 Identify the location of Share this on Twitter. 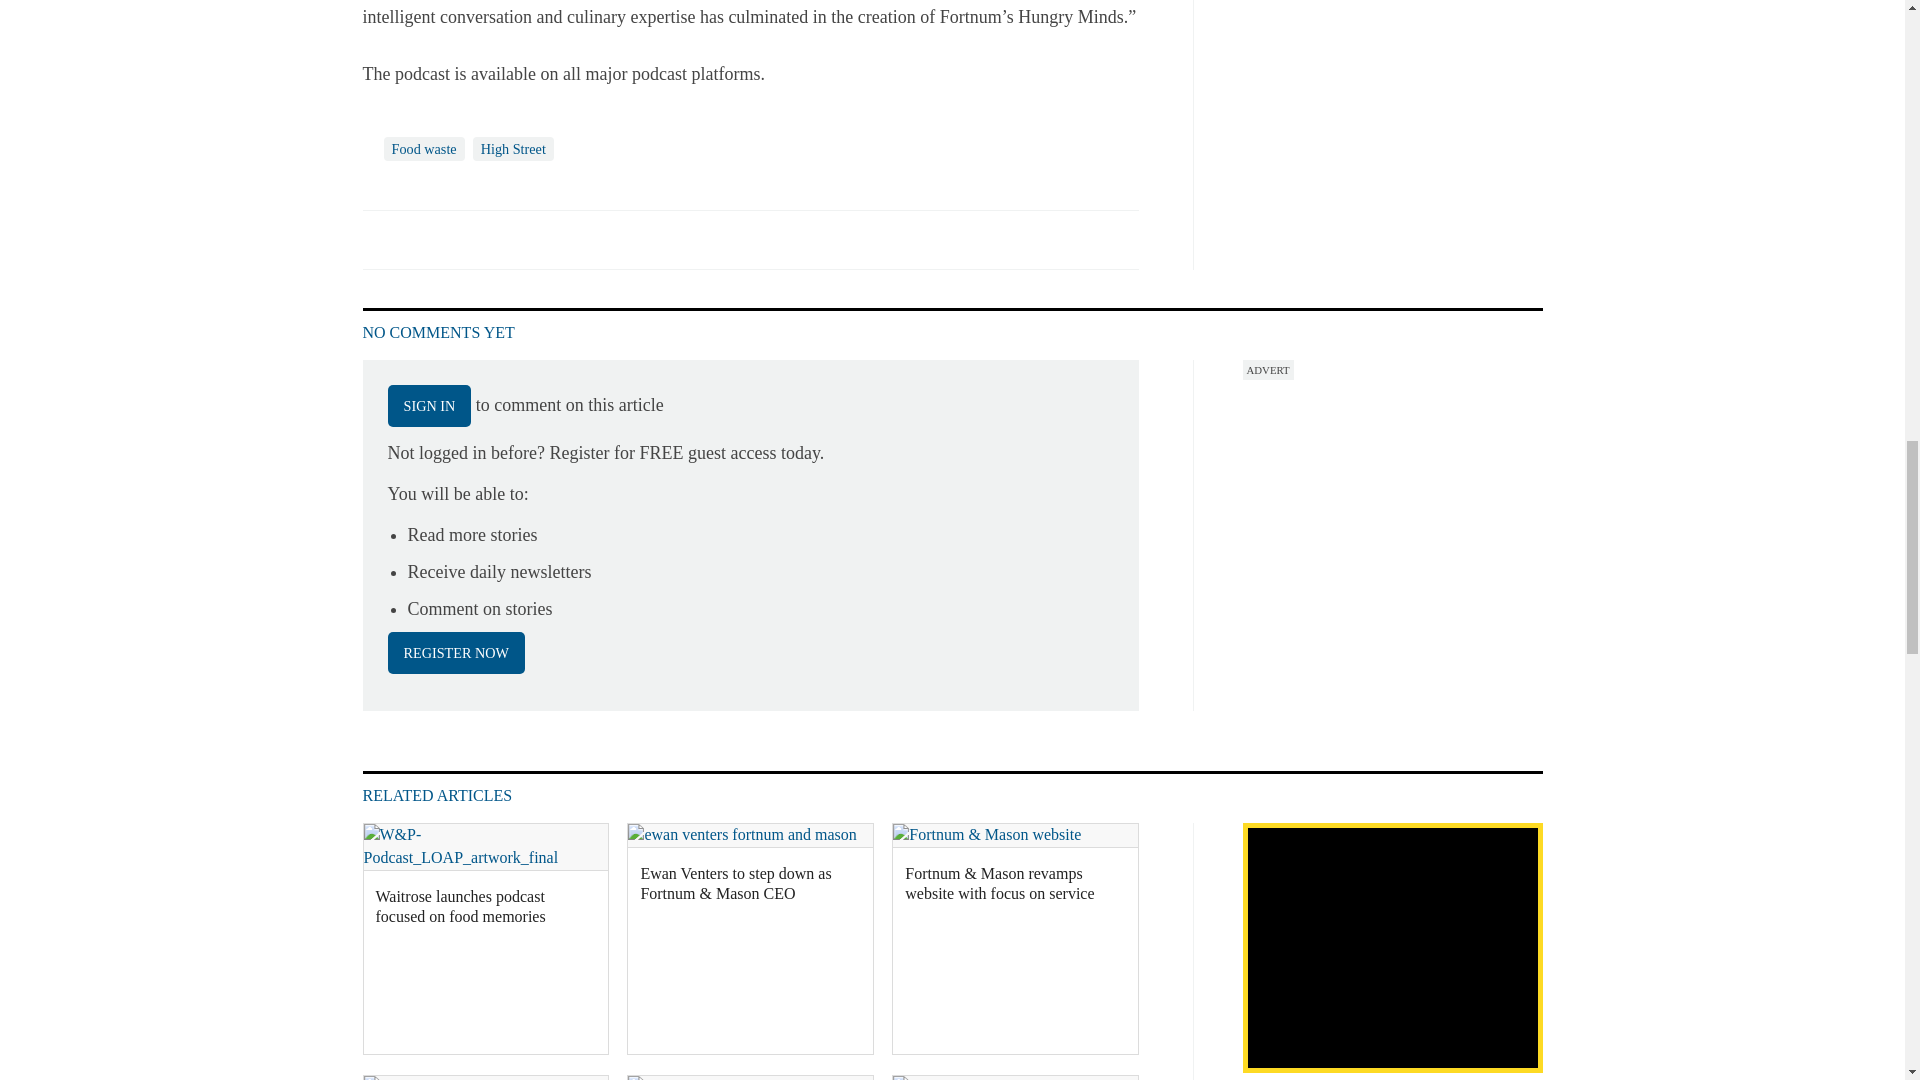
(423, 239).